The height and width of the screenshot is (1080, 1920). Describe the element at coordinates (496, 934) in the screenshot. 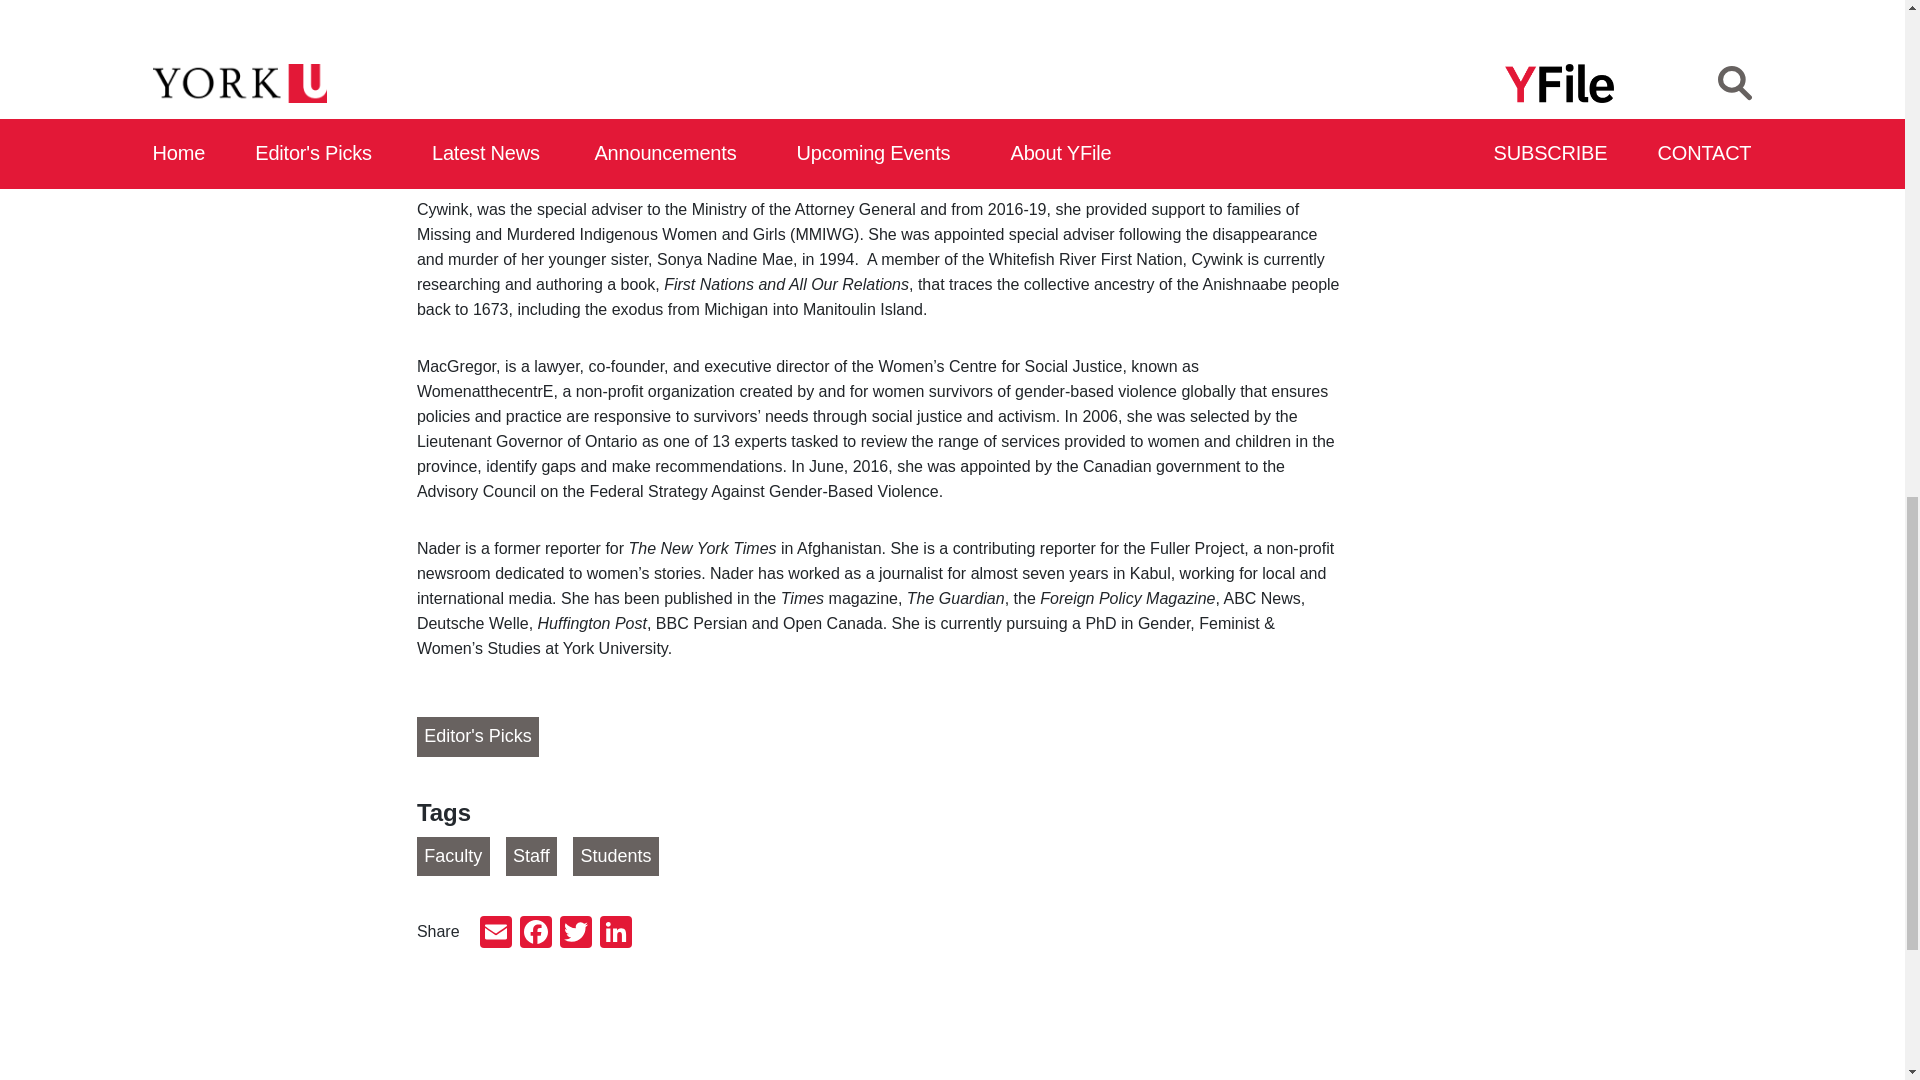

I see `Email` at that location.